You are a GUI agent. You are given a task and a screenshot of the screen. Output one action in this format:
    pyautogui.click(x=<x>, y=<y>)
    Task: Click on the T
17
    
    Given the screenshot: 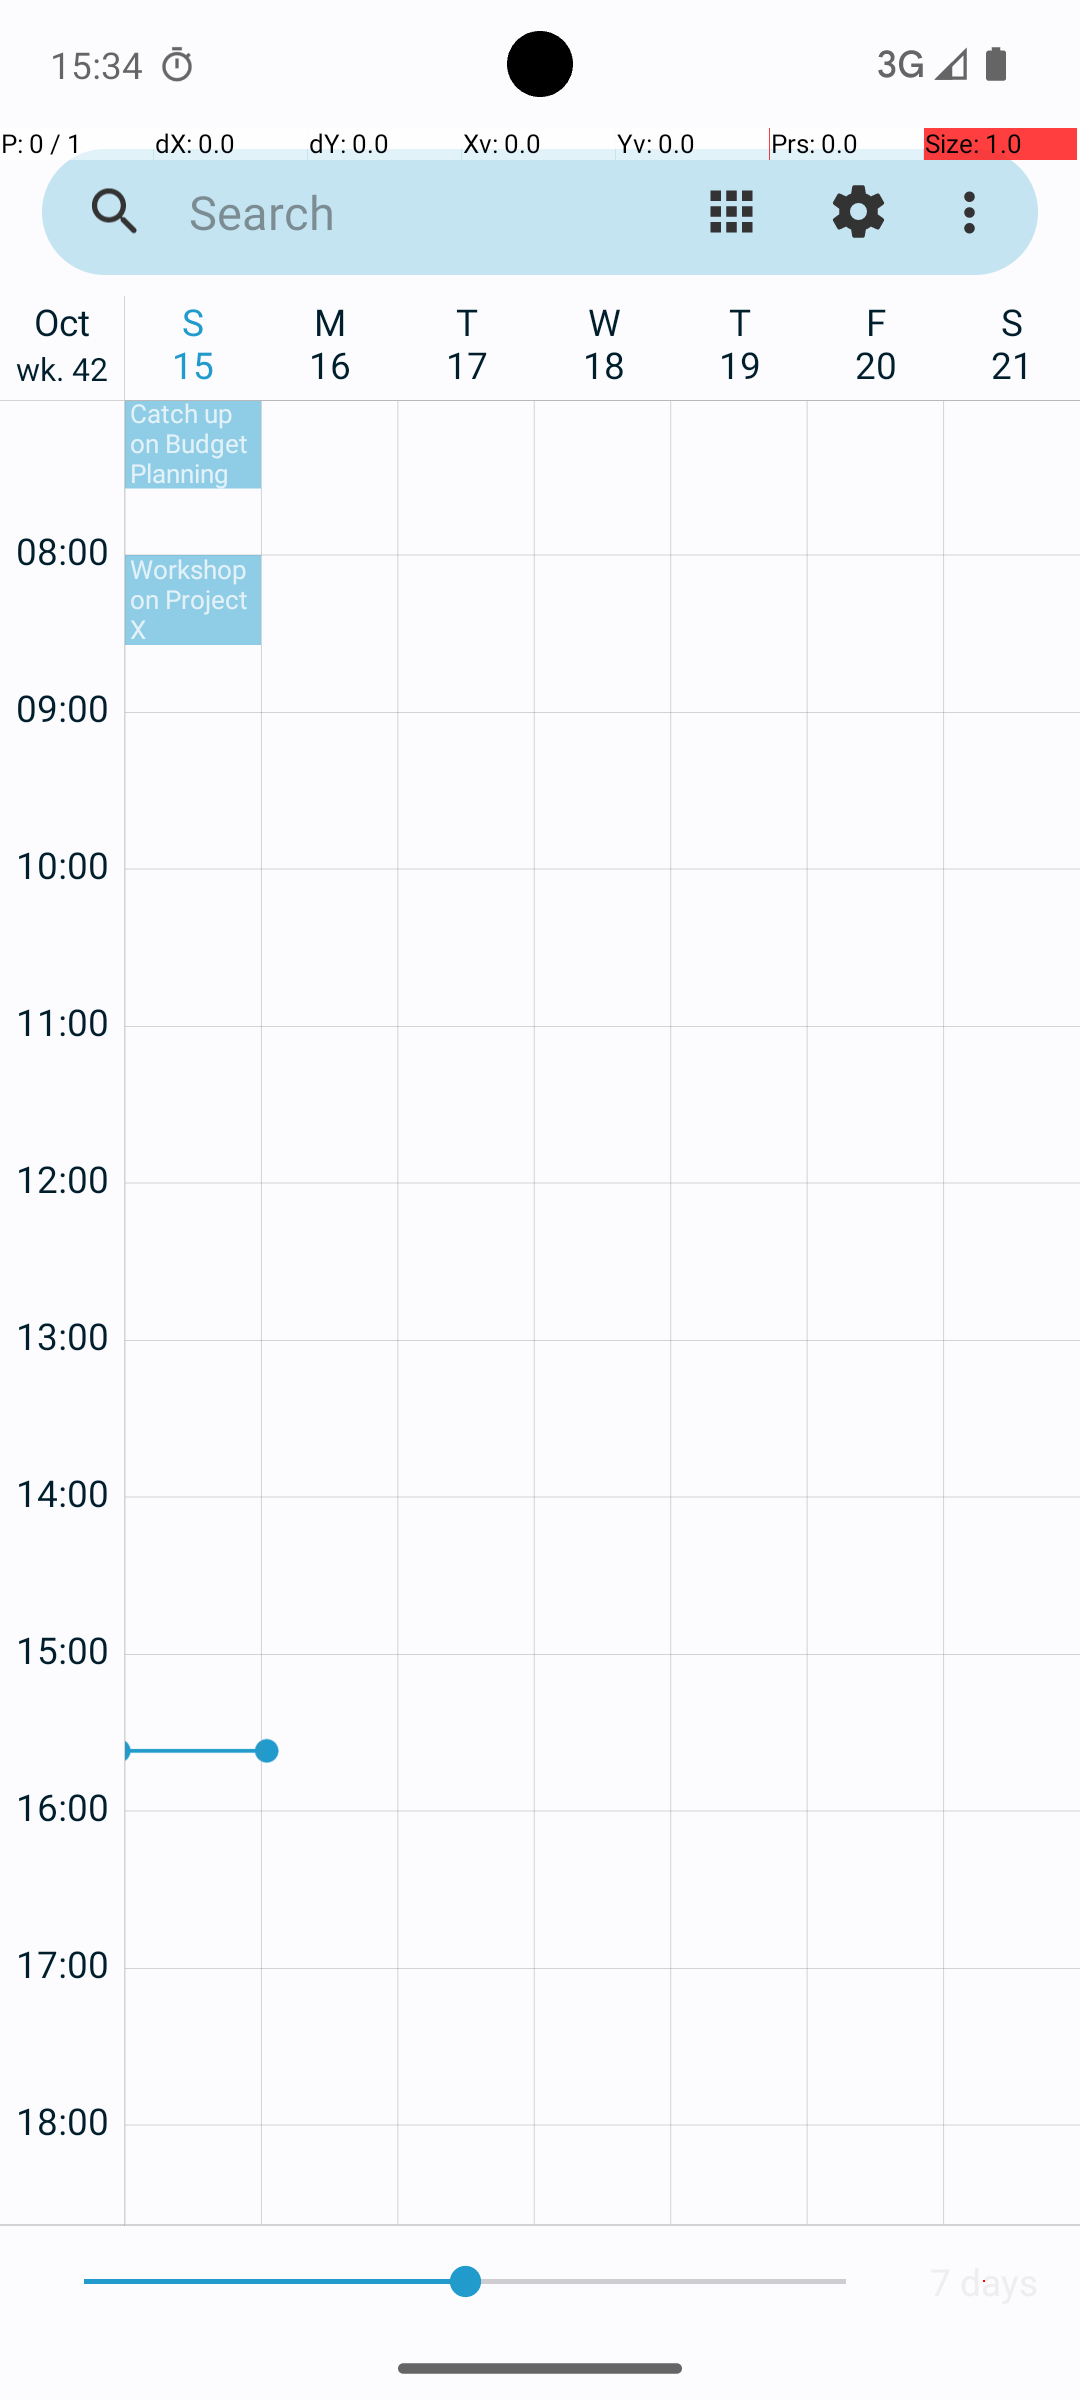 What is the action you would take?
    pyautogui.click(x=468, y=343)
    